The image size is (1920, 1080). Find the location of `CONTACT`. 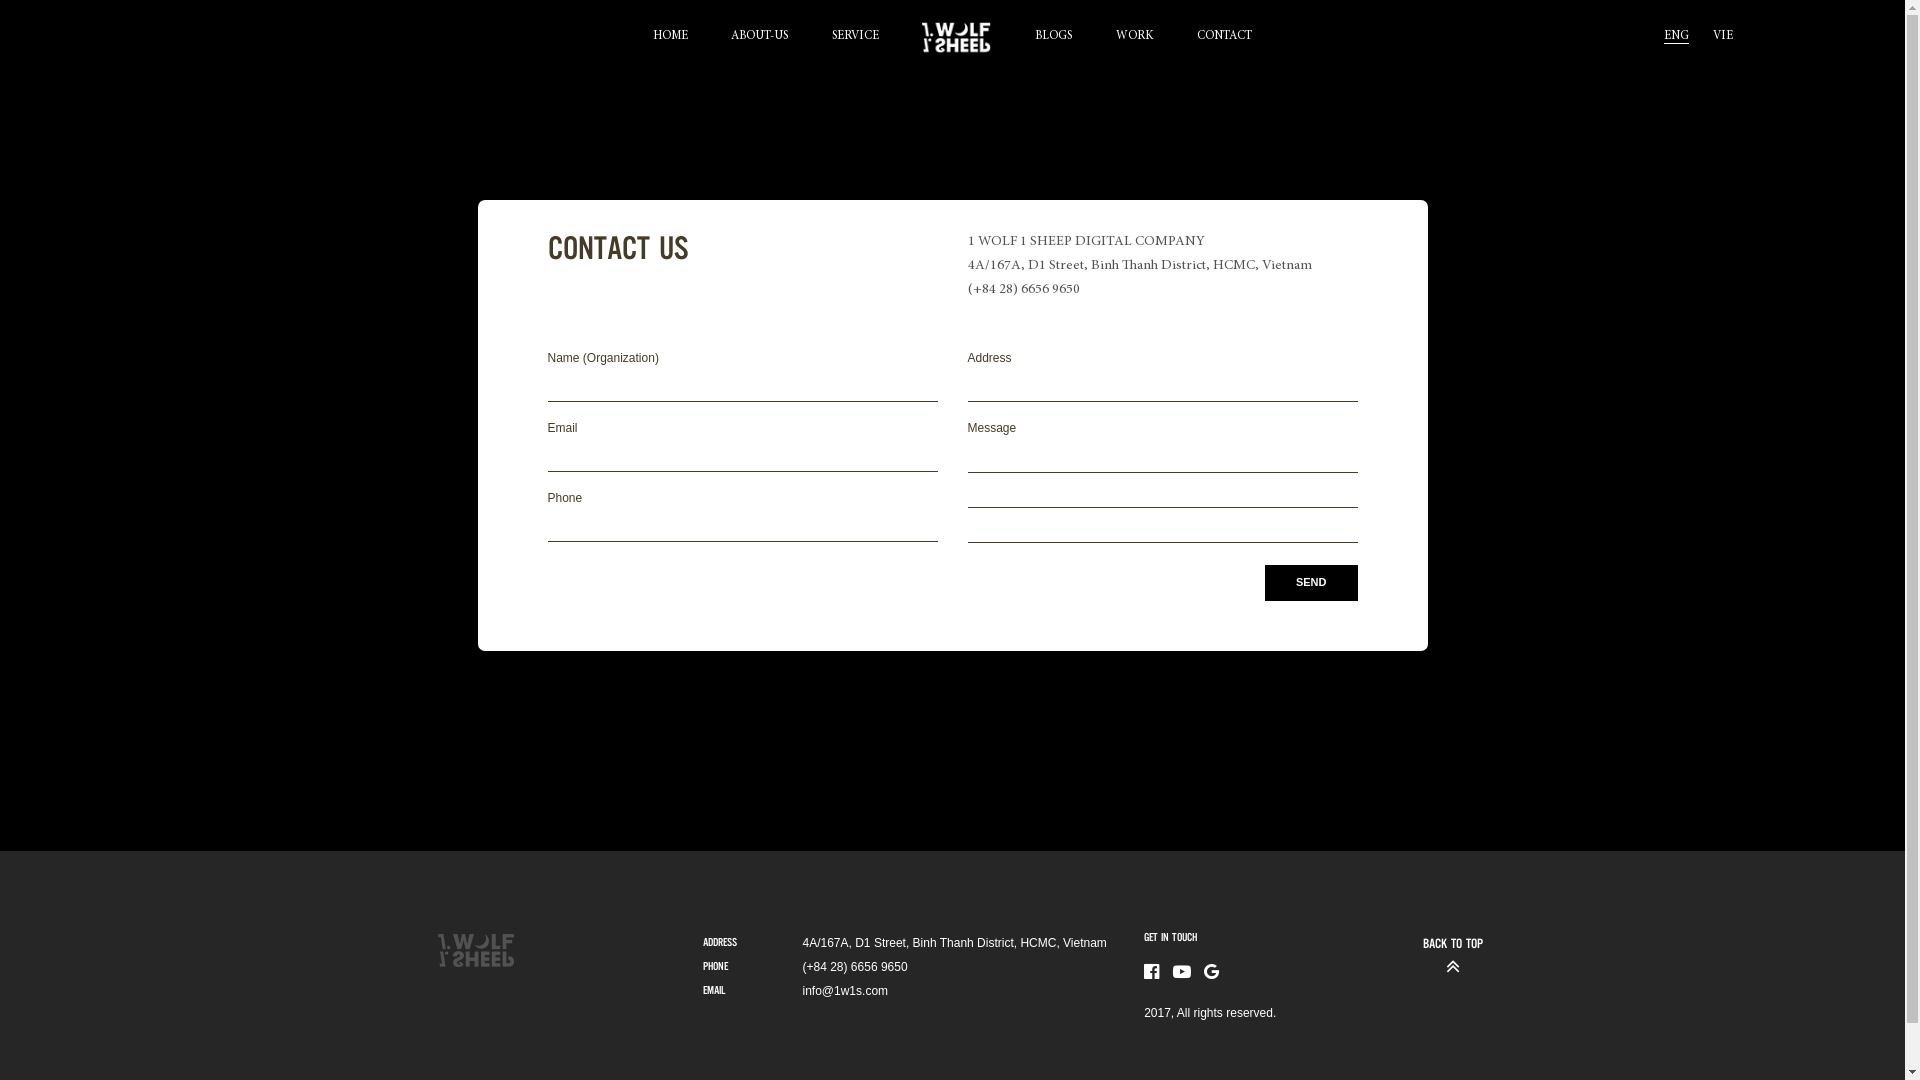

CONTACT is located at coordinates (1224, 38).